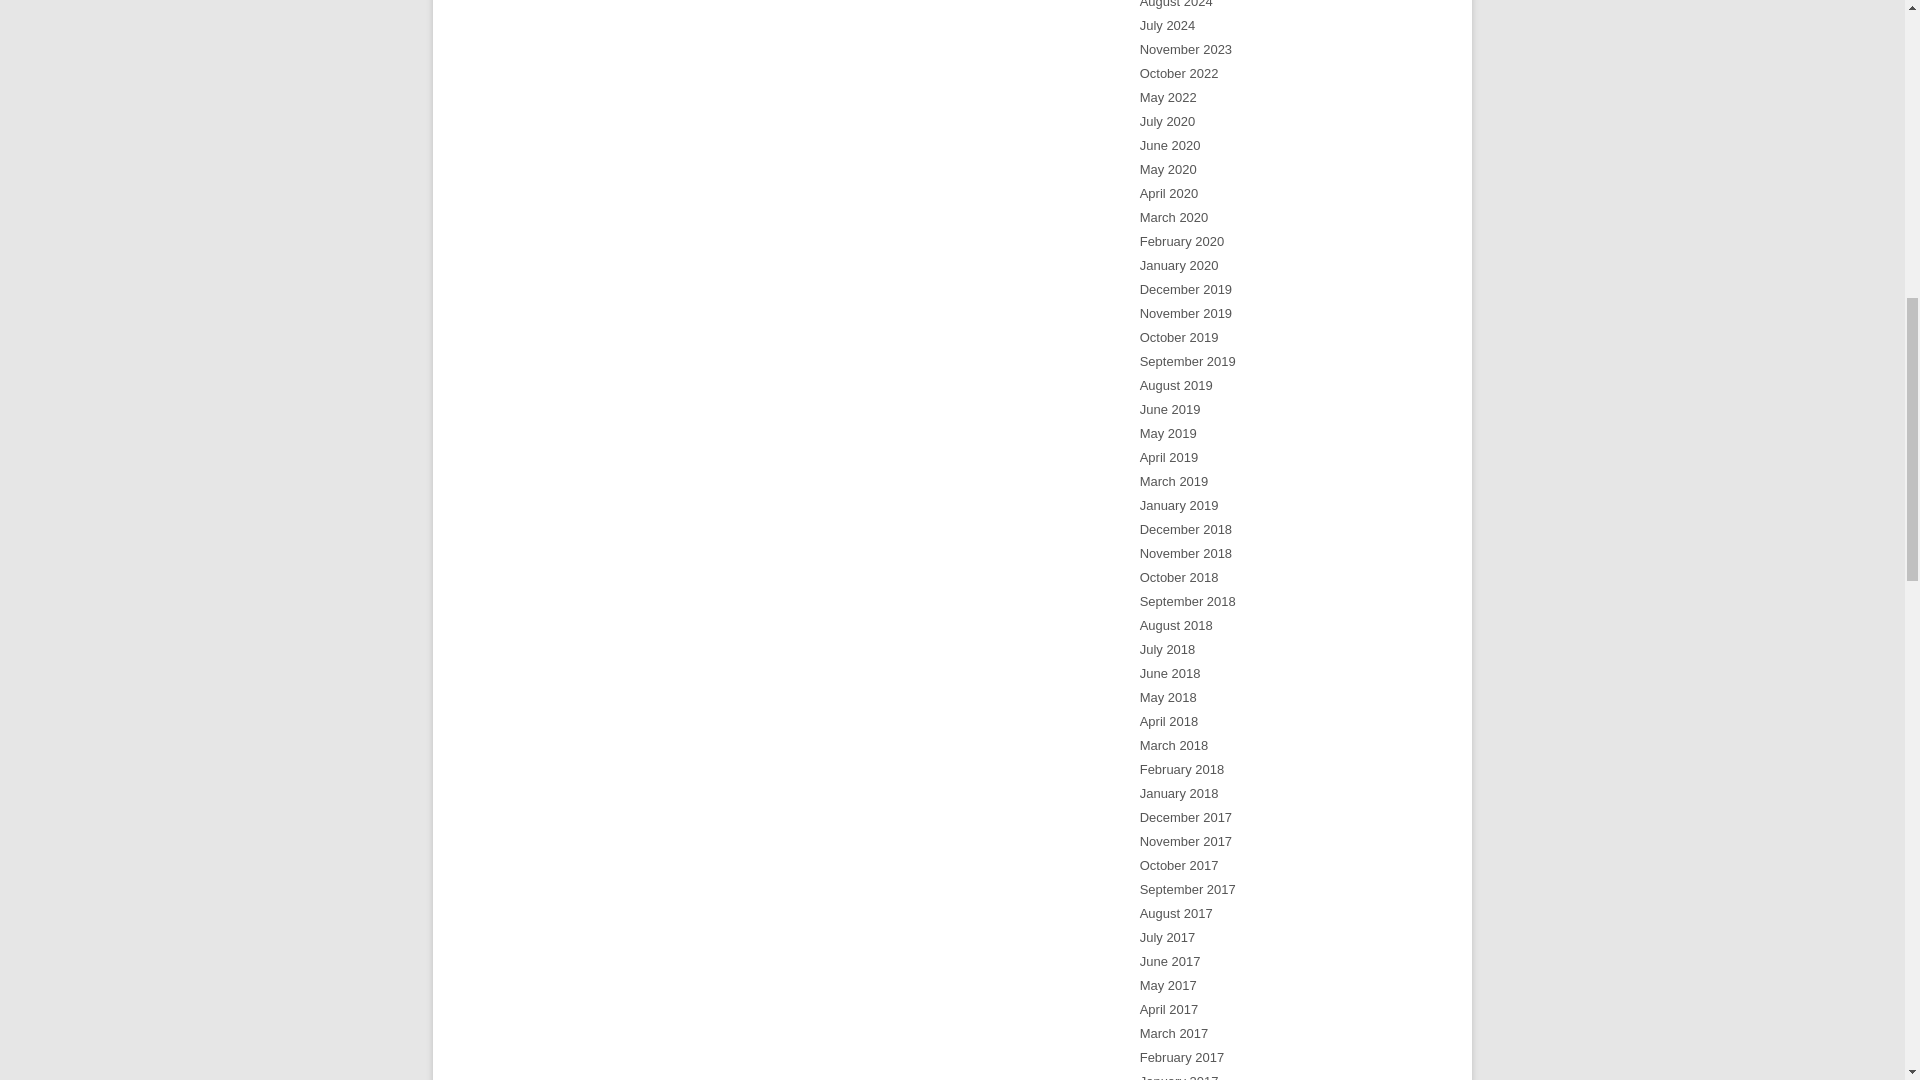 This screenshot has width=1920, height=1080. Describe the element at coordinates (1169, 192) in the screenshot. I see `April 2020` at that location.